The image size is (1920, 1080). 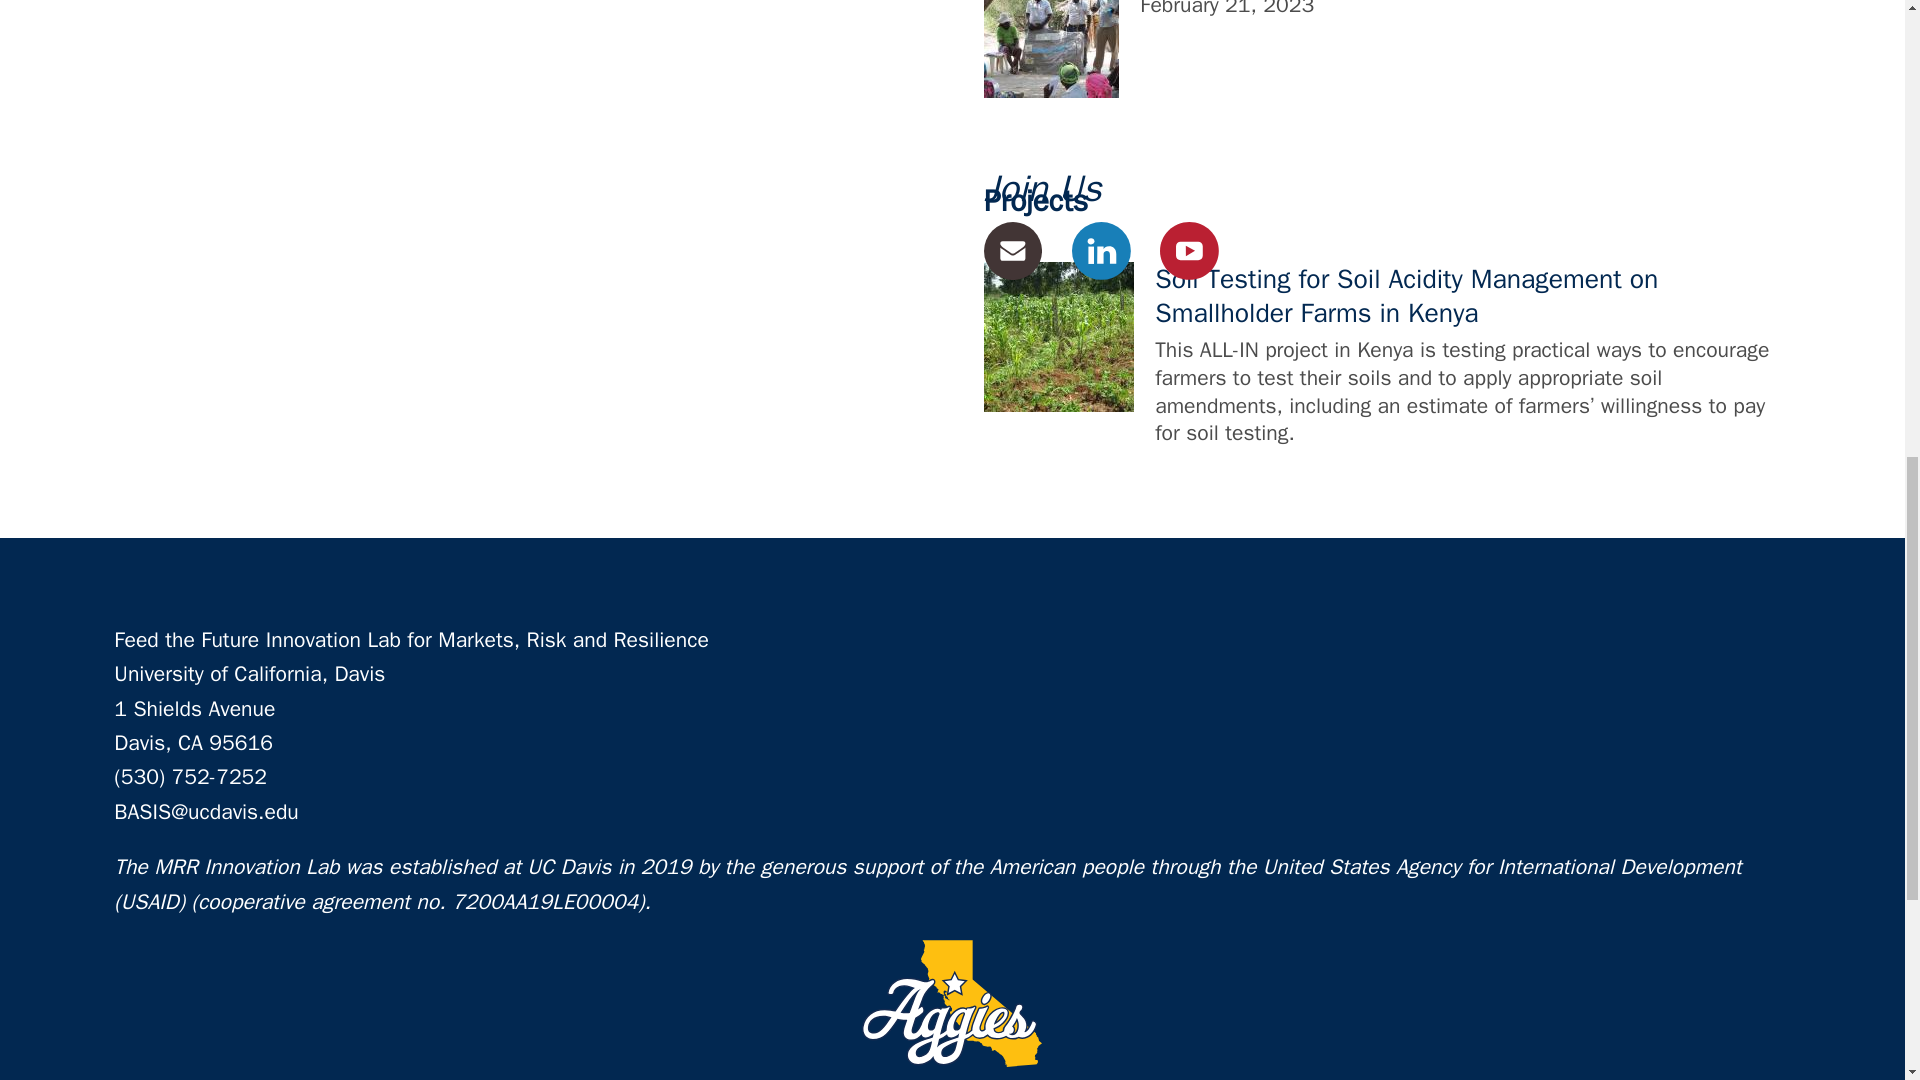 What do you see at coordinates (1228, 9) in the screenshot?
I see `Tuesday, February 21, 2023 - 12:02pm` at bounding box center [1228, 9].